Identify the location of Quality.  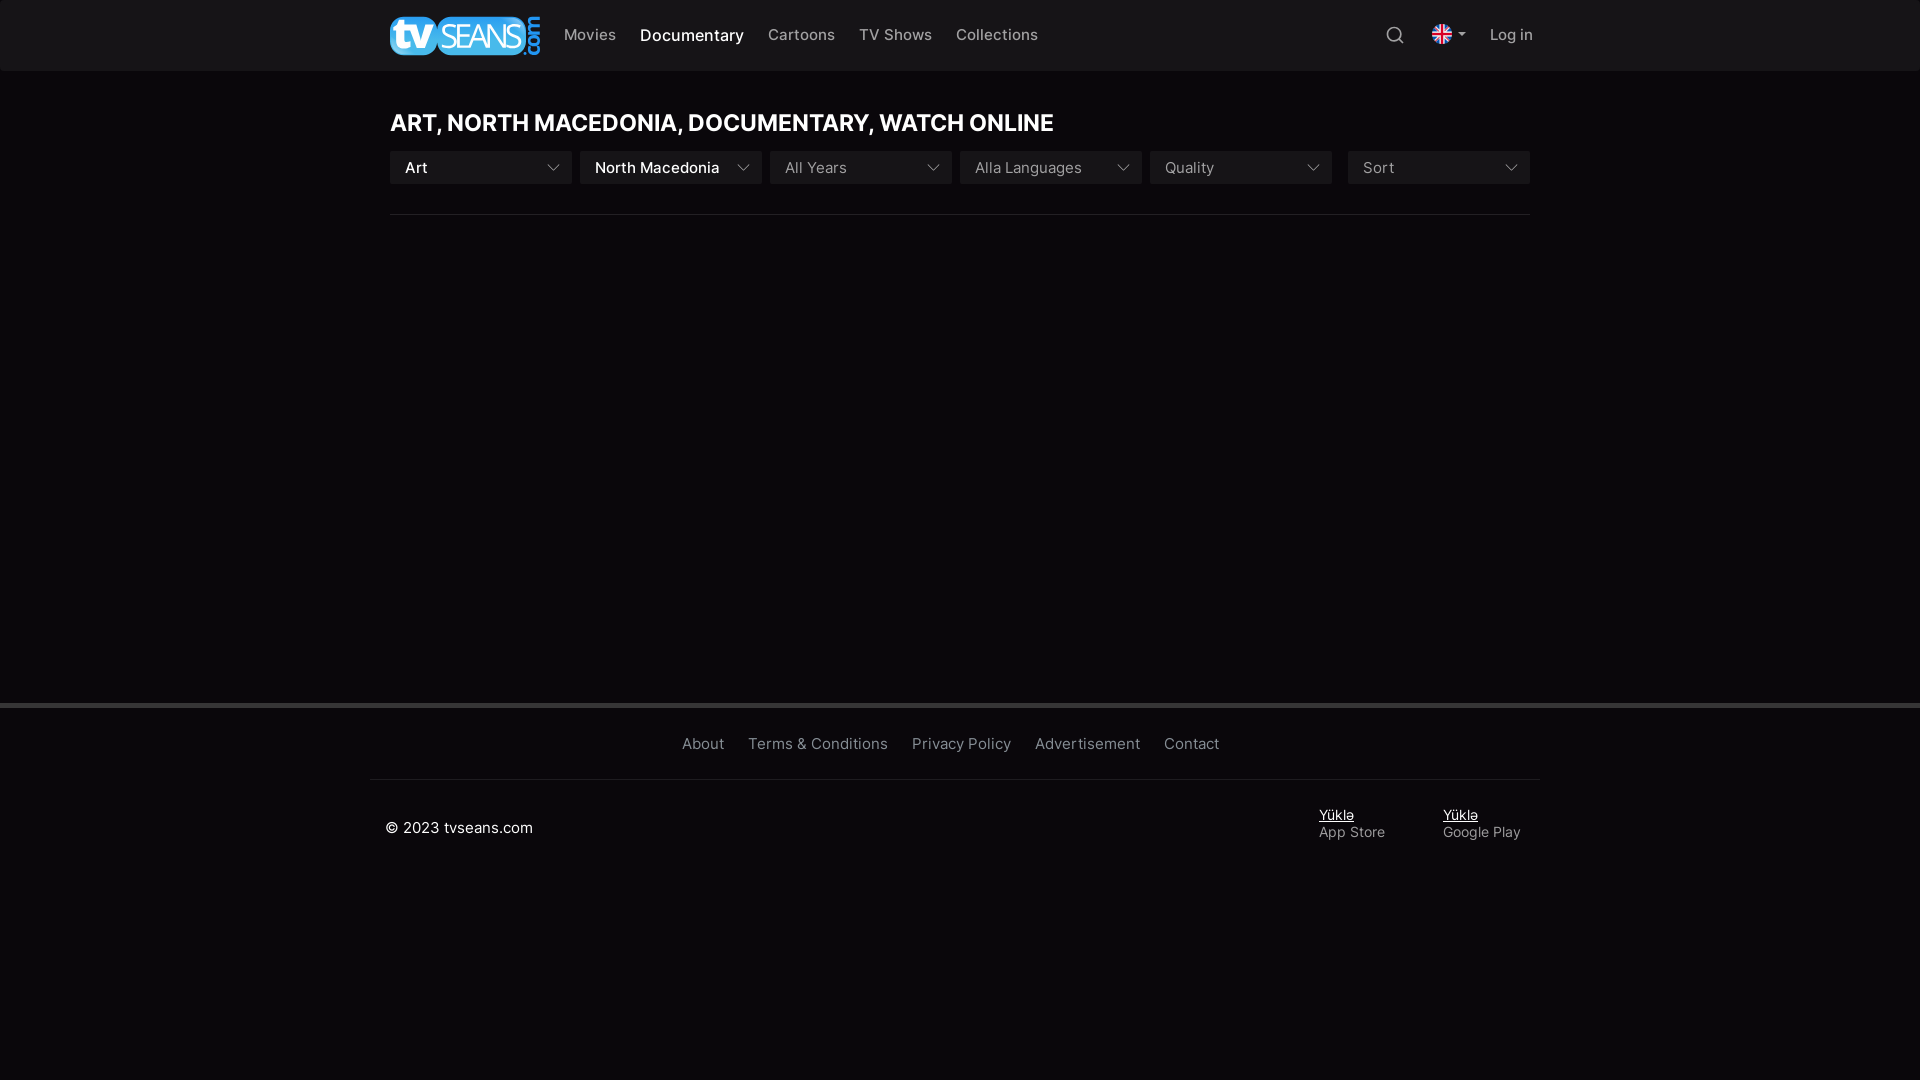
(1241, 168).